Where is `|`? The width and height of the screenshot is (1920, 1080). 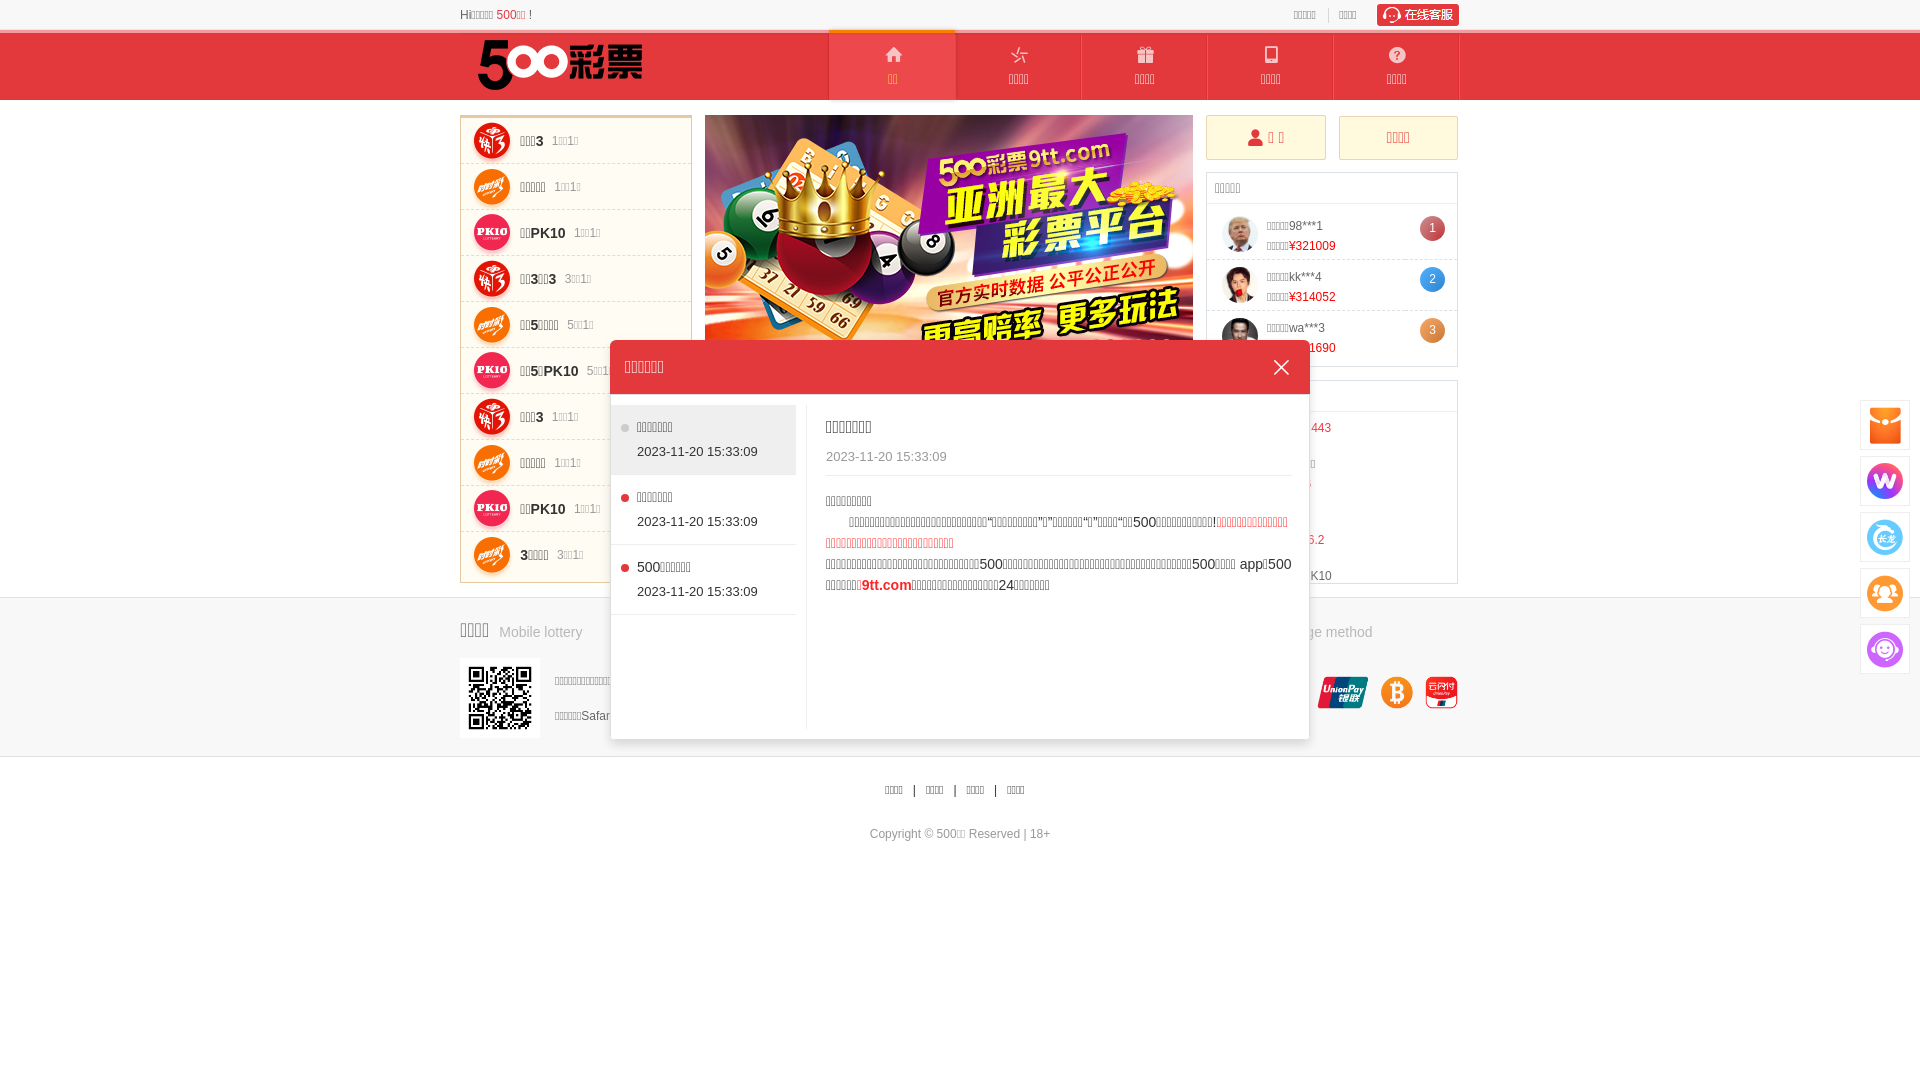 | is located at coordinates (914, 790).